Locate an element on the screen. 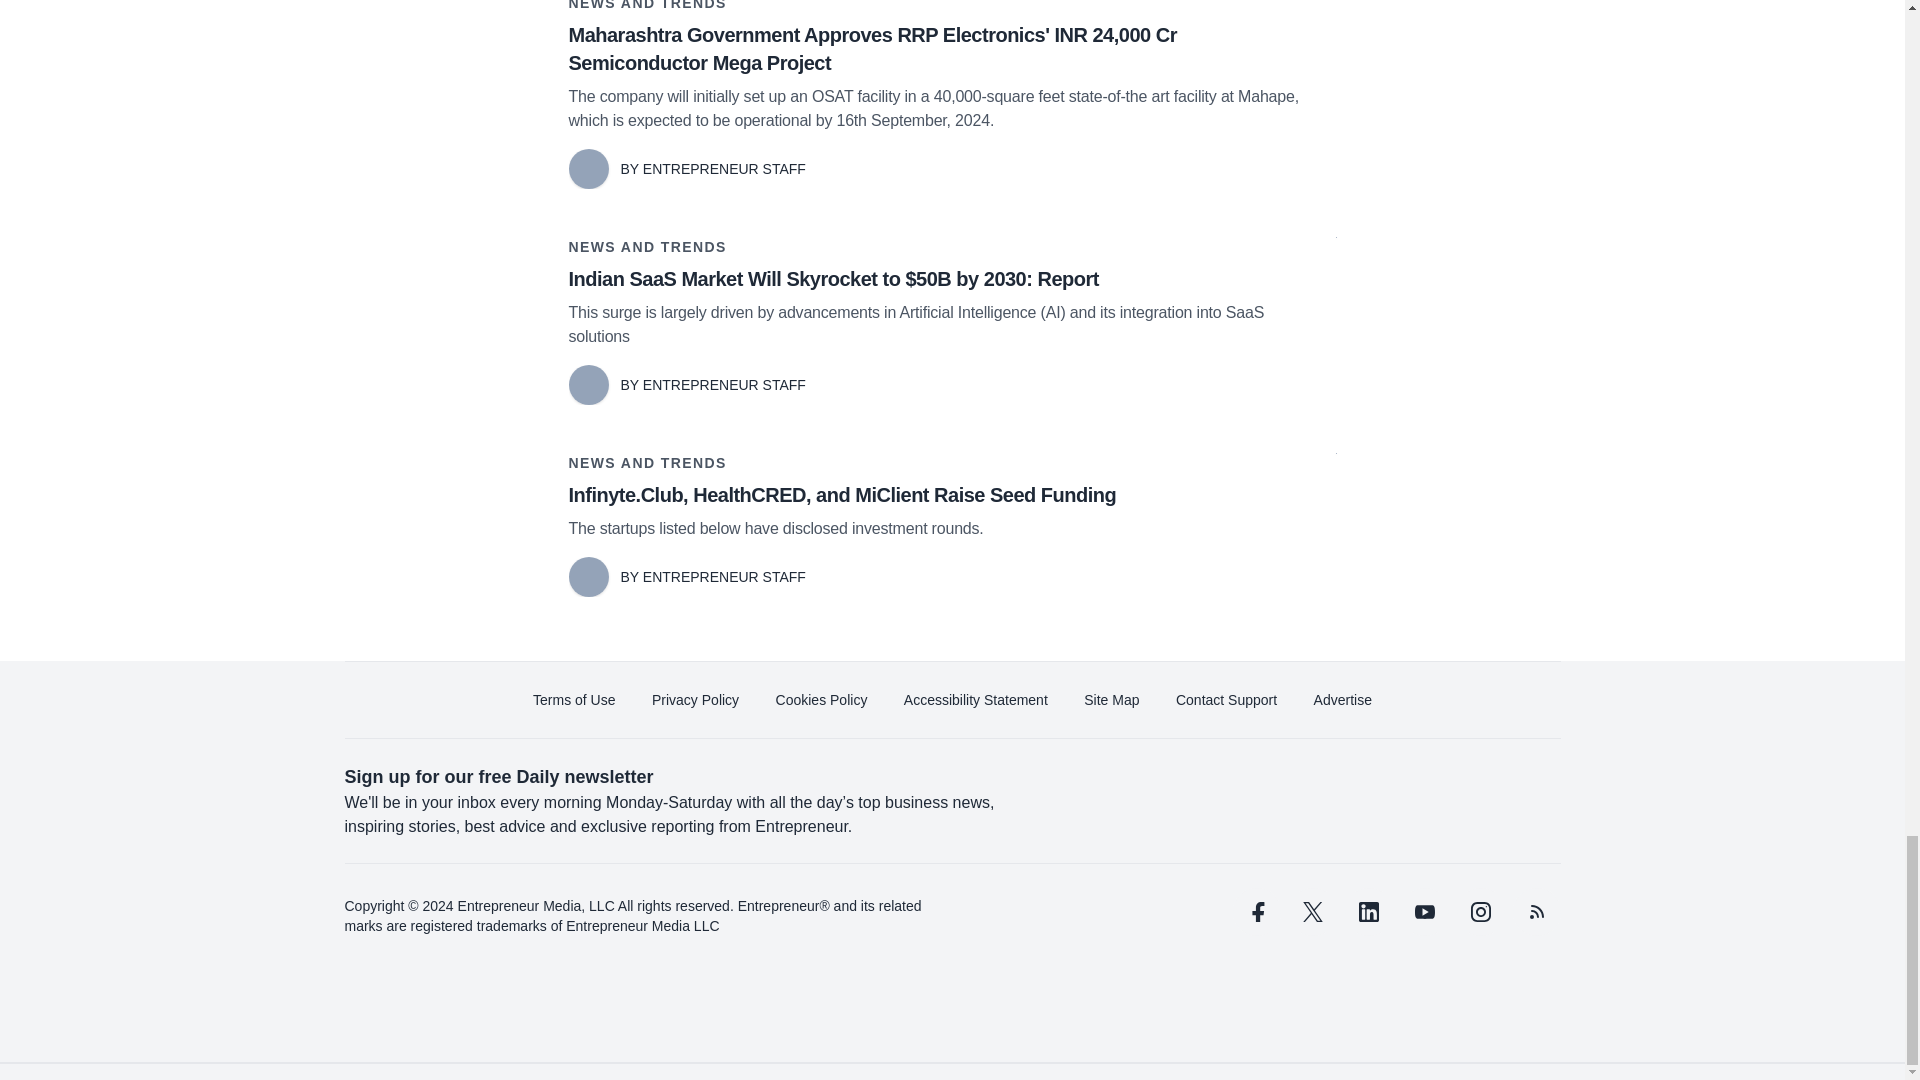 The image size is (1920, 1080). youtube is located at coordinates (1423, 912).